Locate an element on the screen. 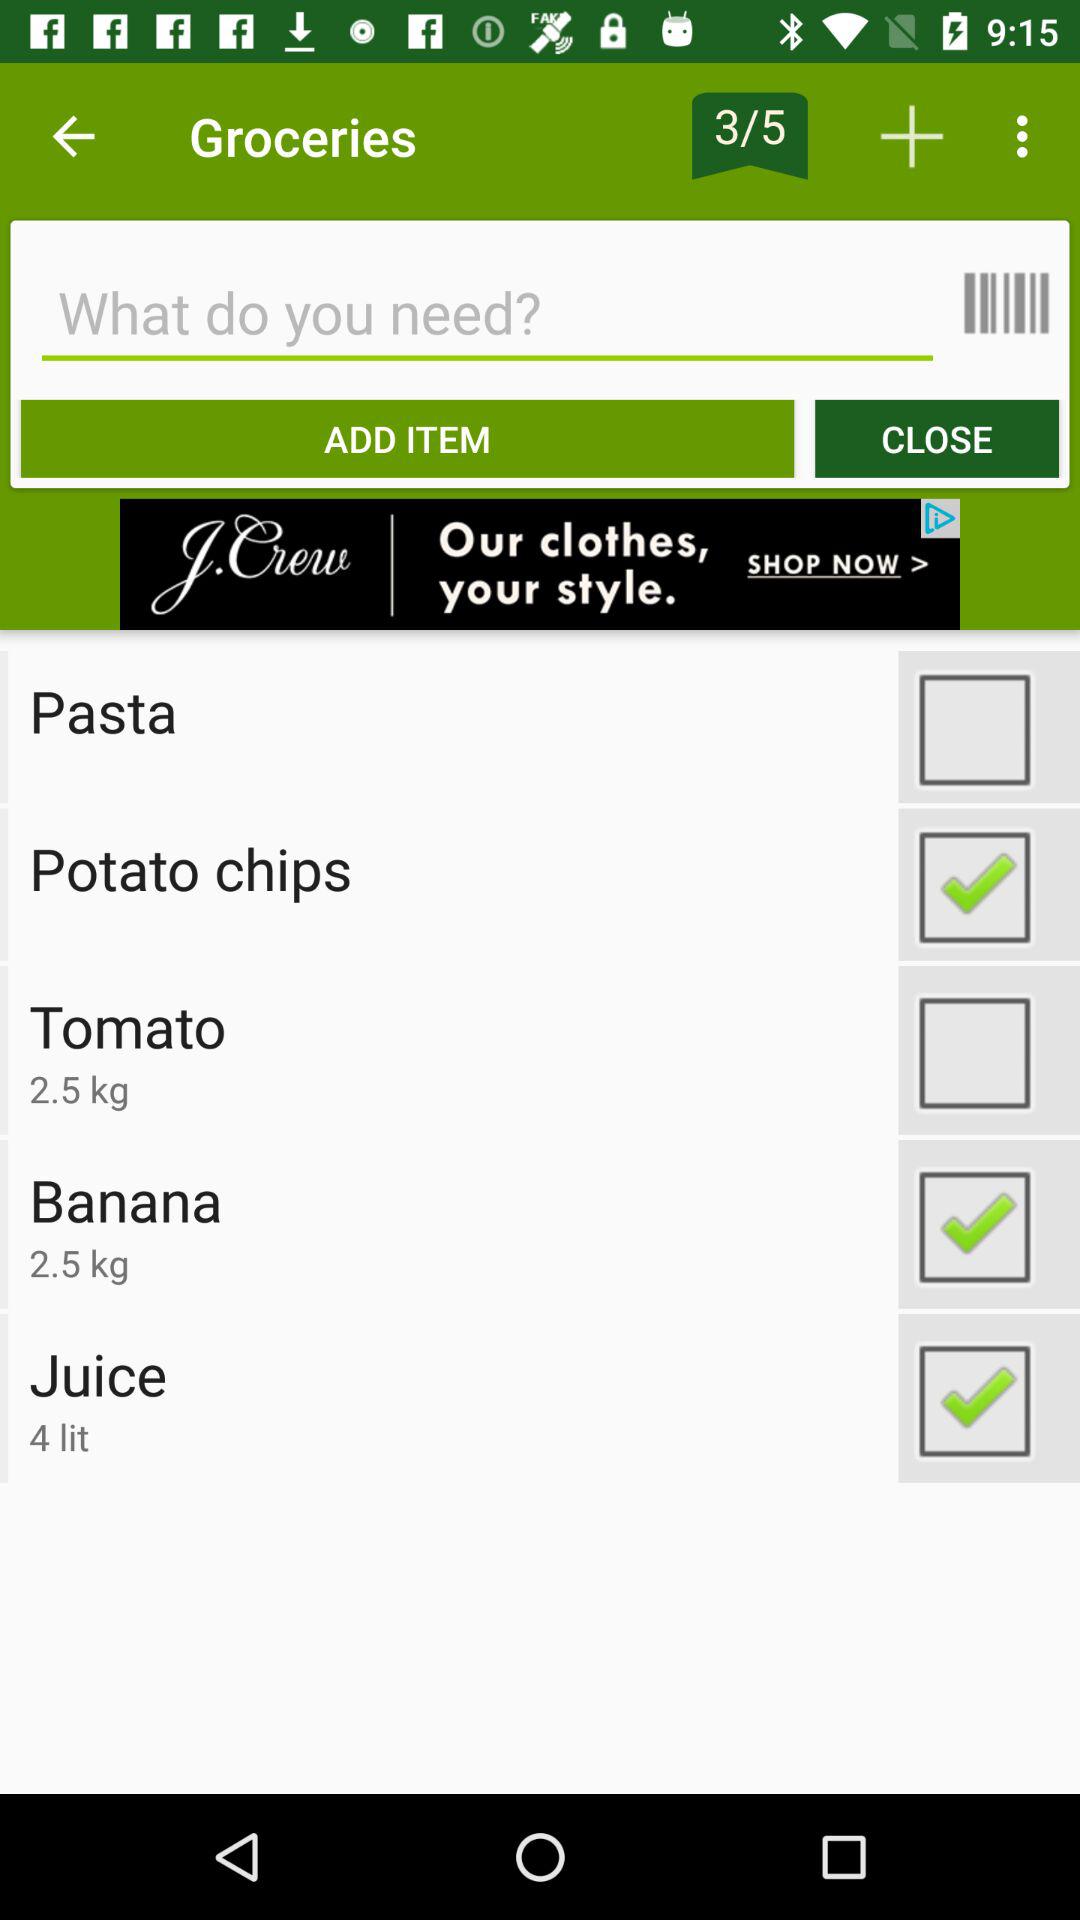 The width and height of the screenshot is (1080, 1920). go to tick option is located at coordinates (989, 884).